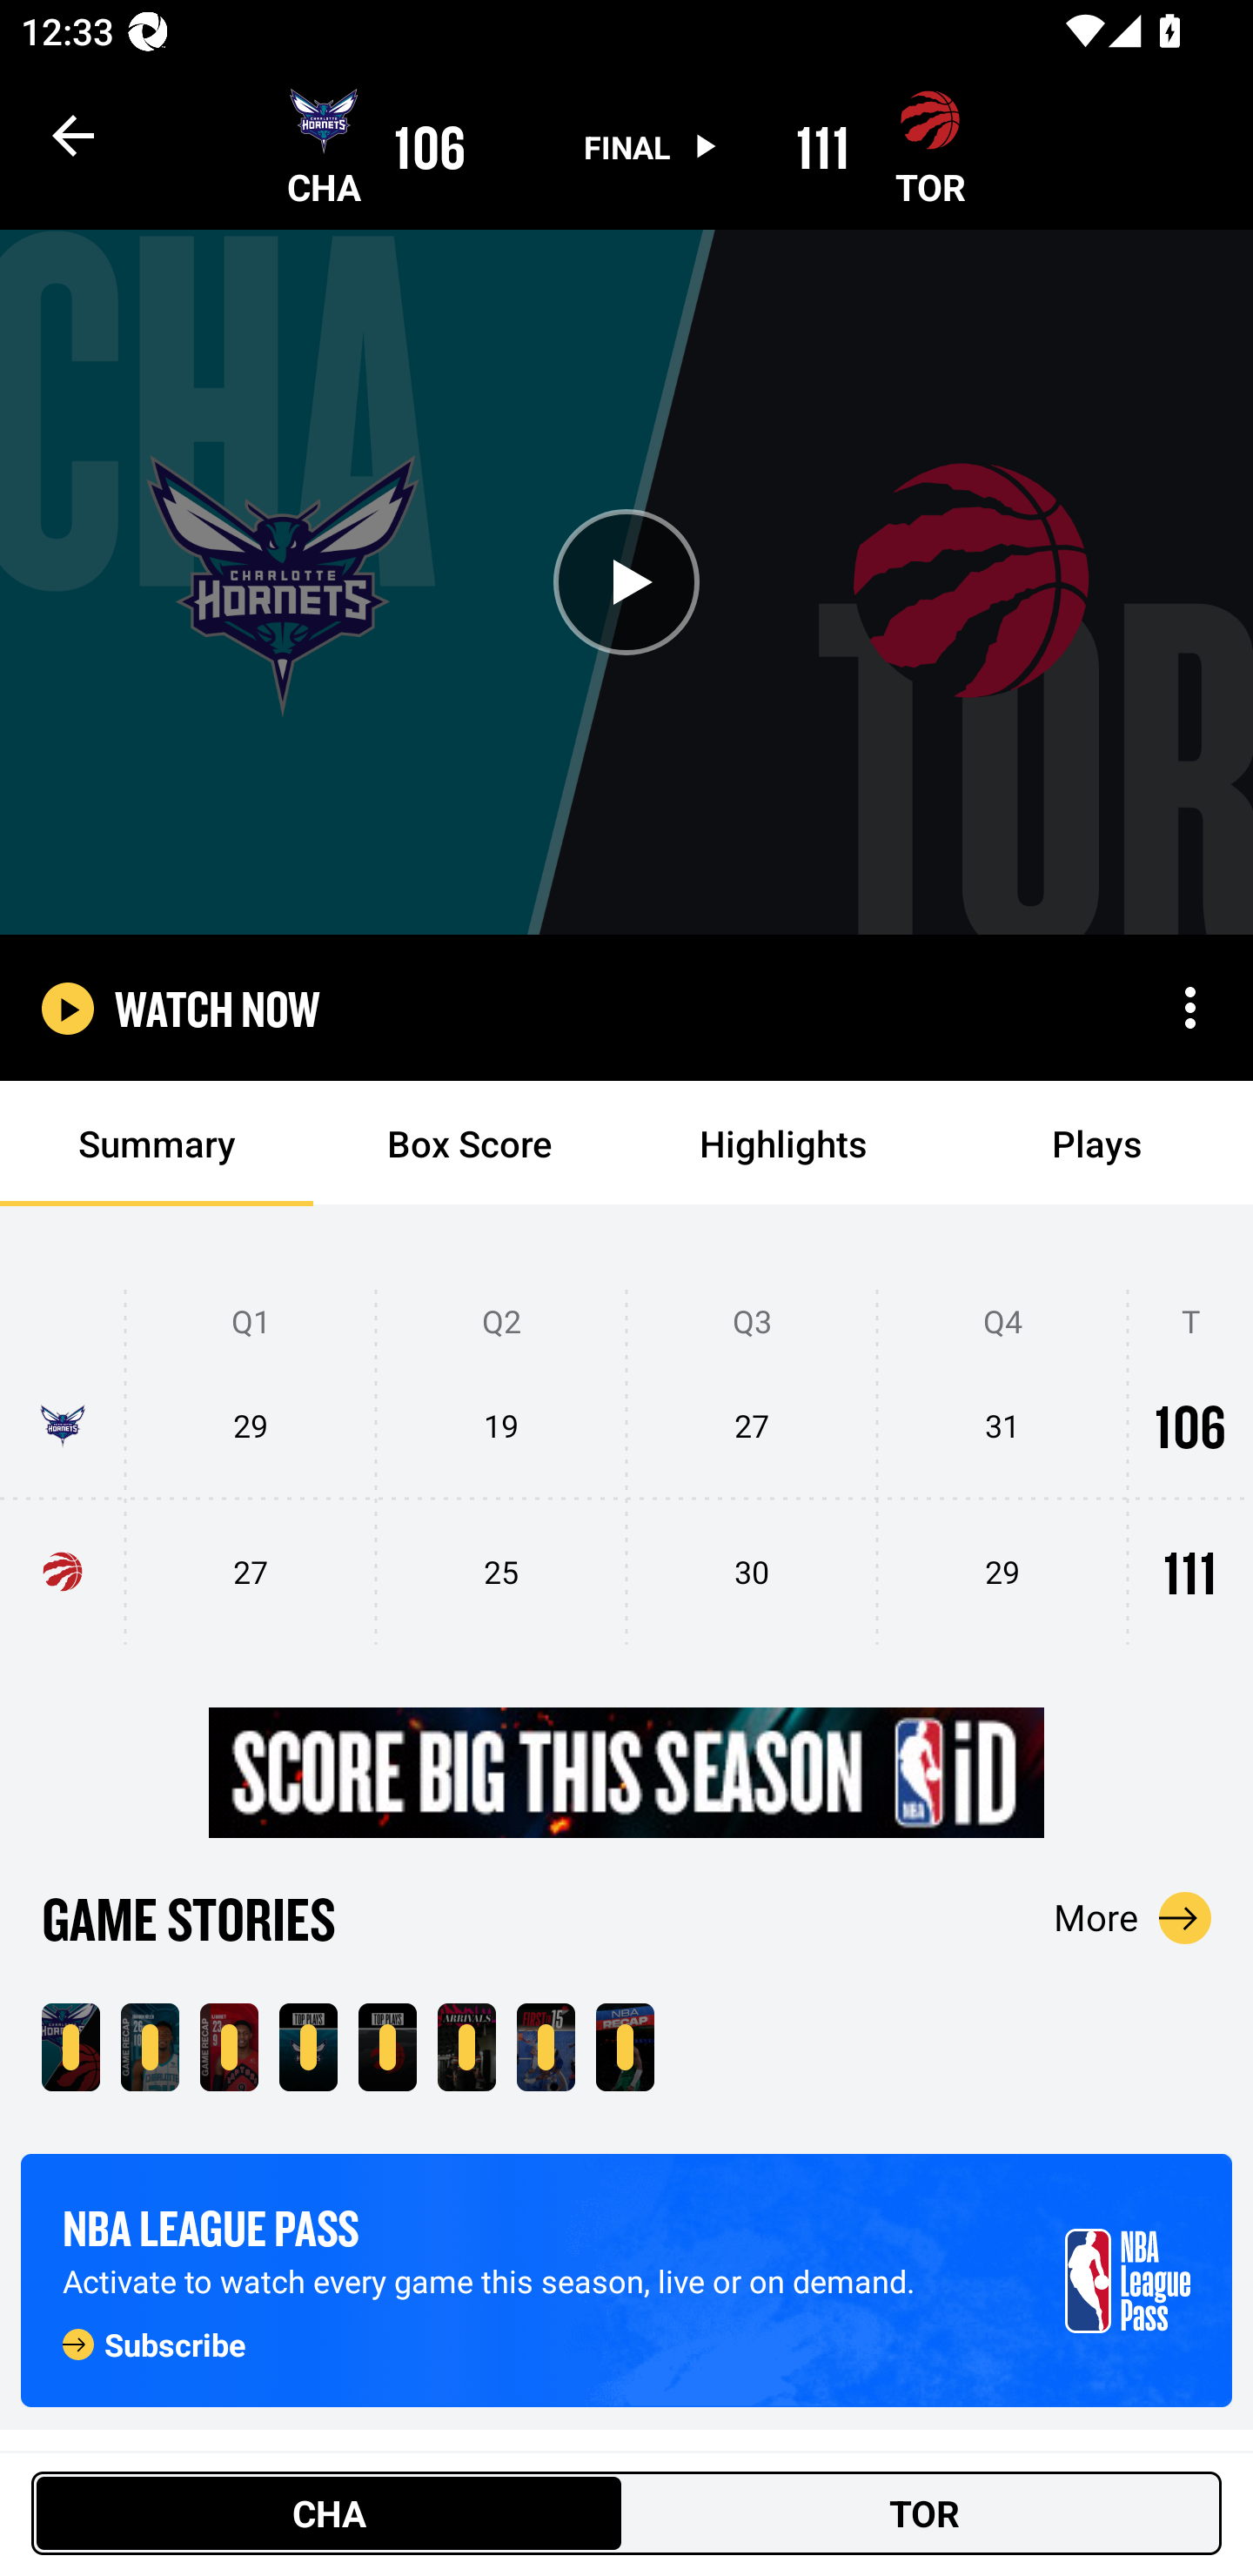 The width and height of the screenshot is (1253, 2576). Describe the element at coordinates (218, 1008) in the screenshot. I see `WATCH NOW` at that location.